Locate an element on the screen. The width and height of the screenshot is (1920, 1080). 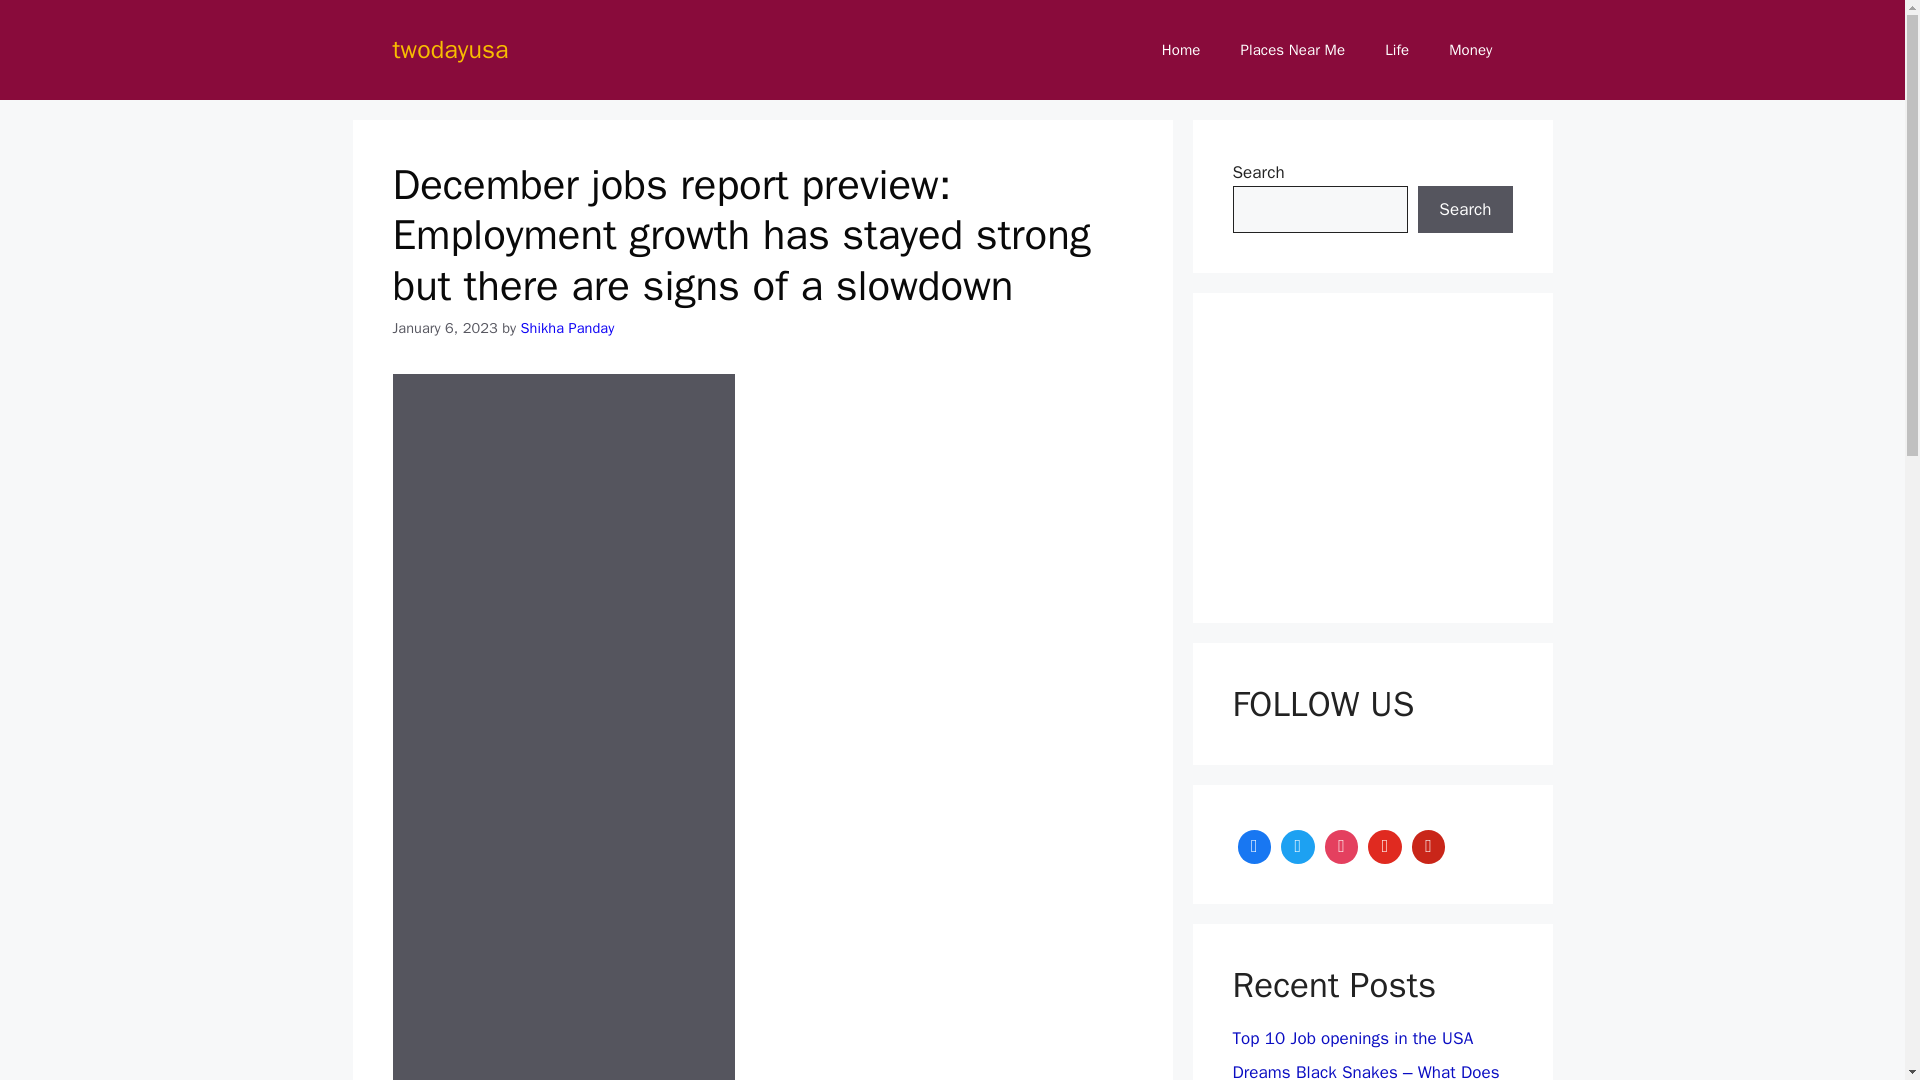
Facebook is located at coordinates (1254, 844).